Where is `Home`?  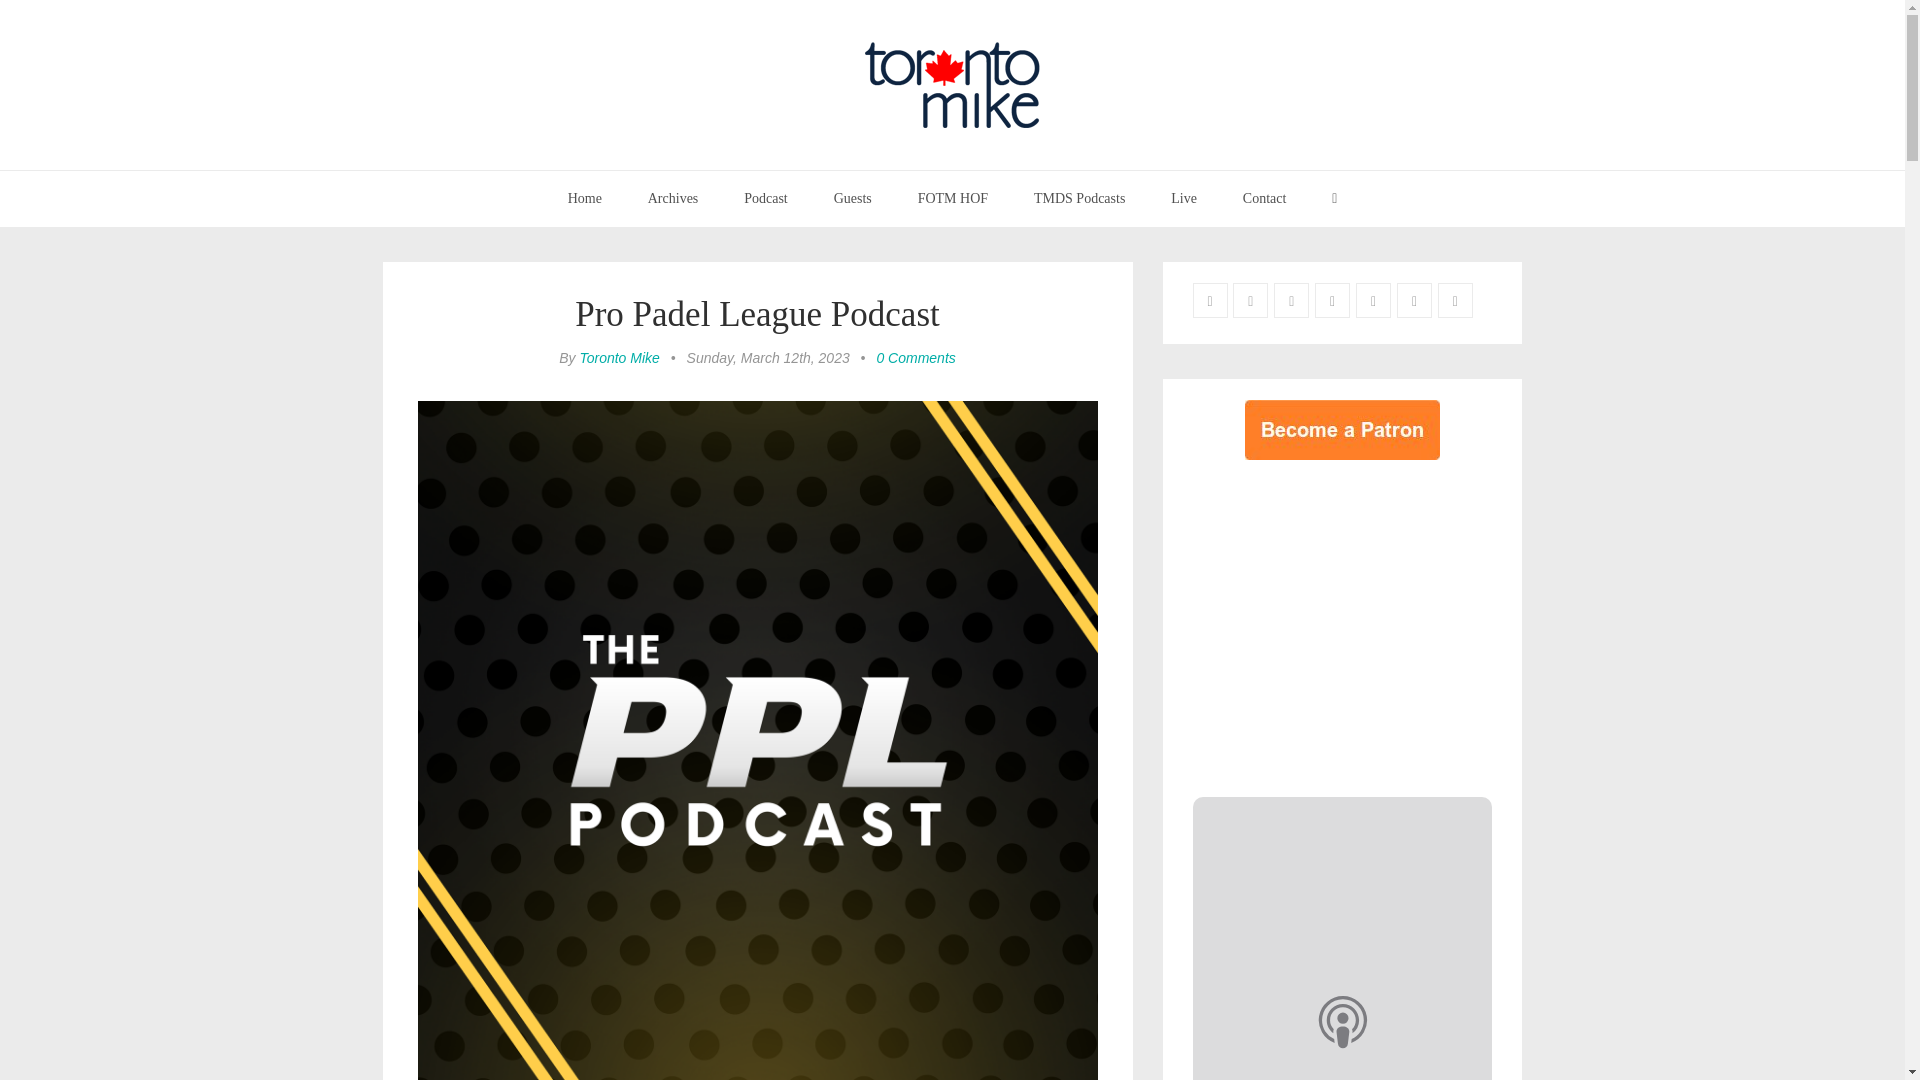 Home is located at coordinates (584, 198).